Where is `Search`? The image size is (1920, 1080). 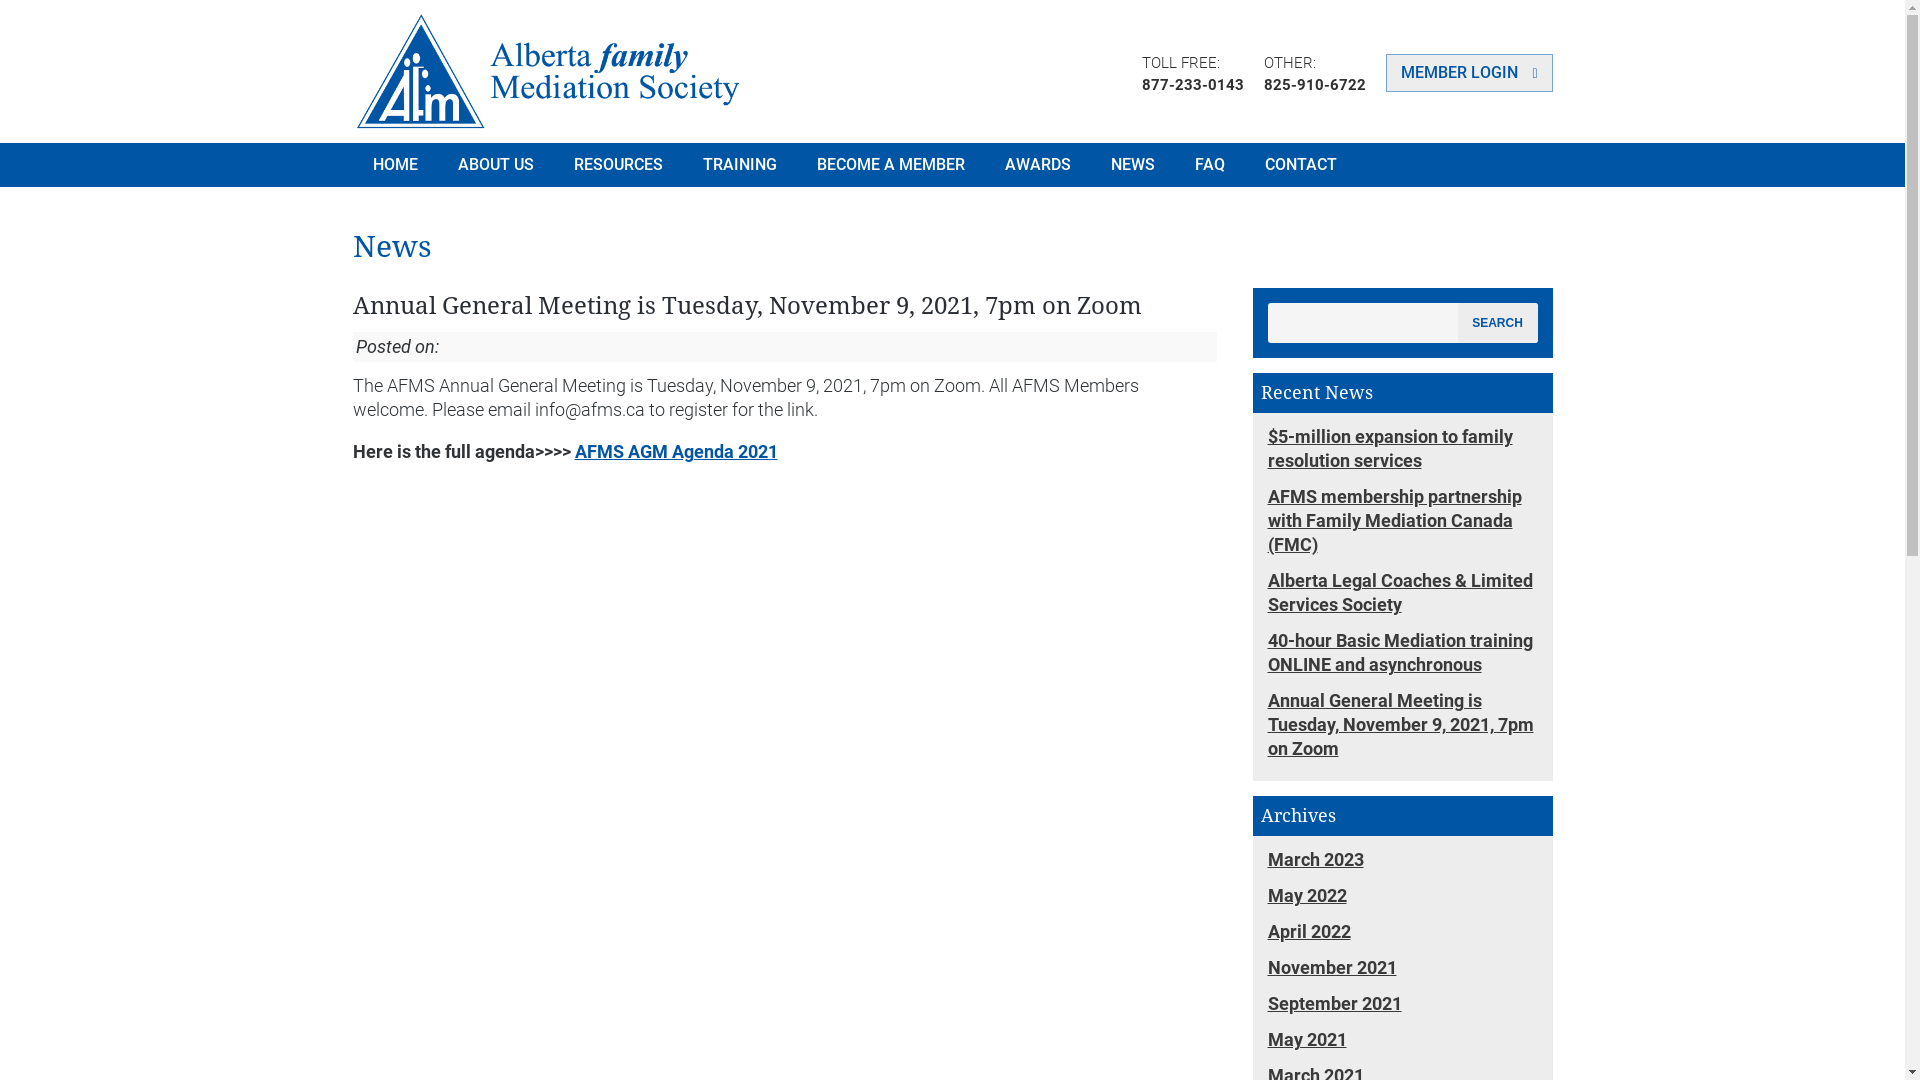
Search is located at coordinates (1498, 323).